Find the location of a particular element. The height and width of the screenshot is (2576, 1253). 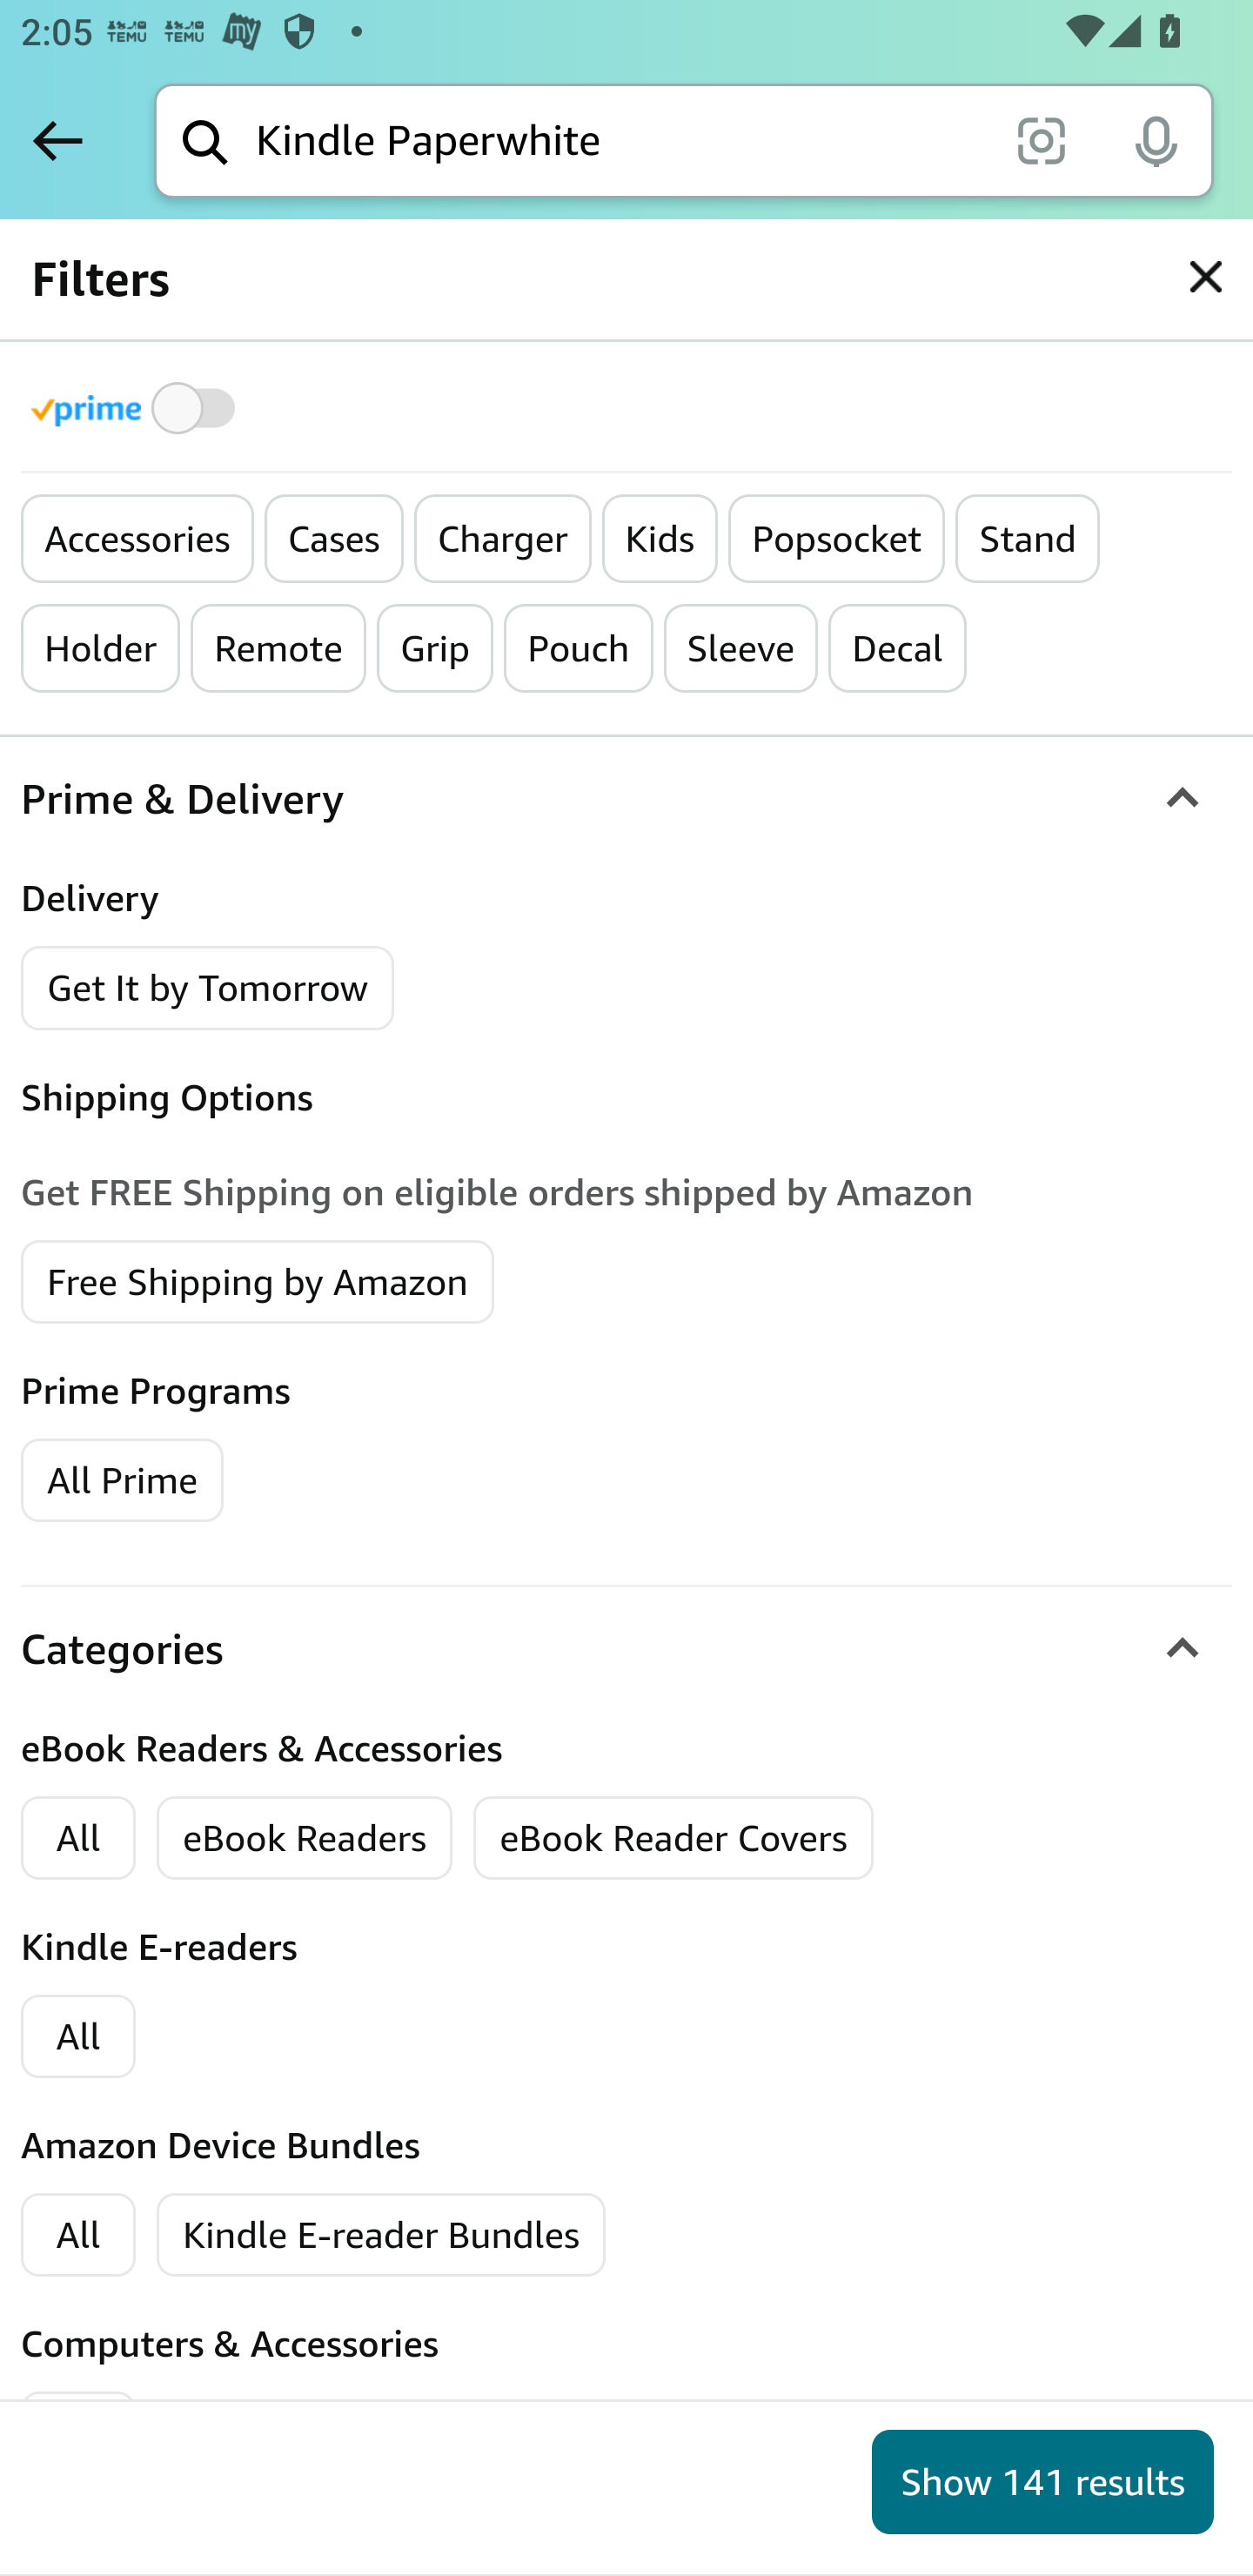

Show 141 results is located at coordinates (1042, 2482).